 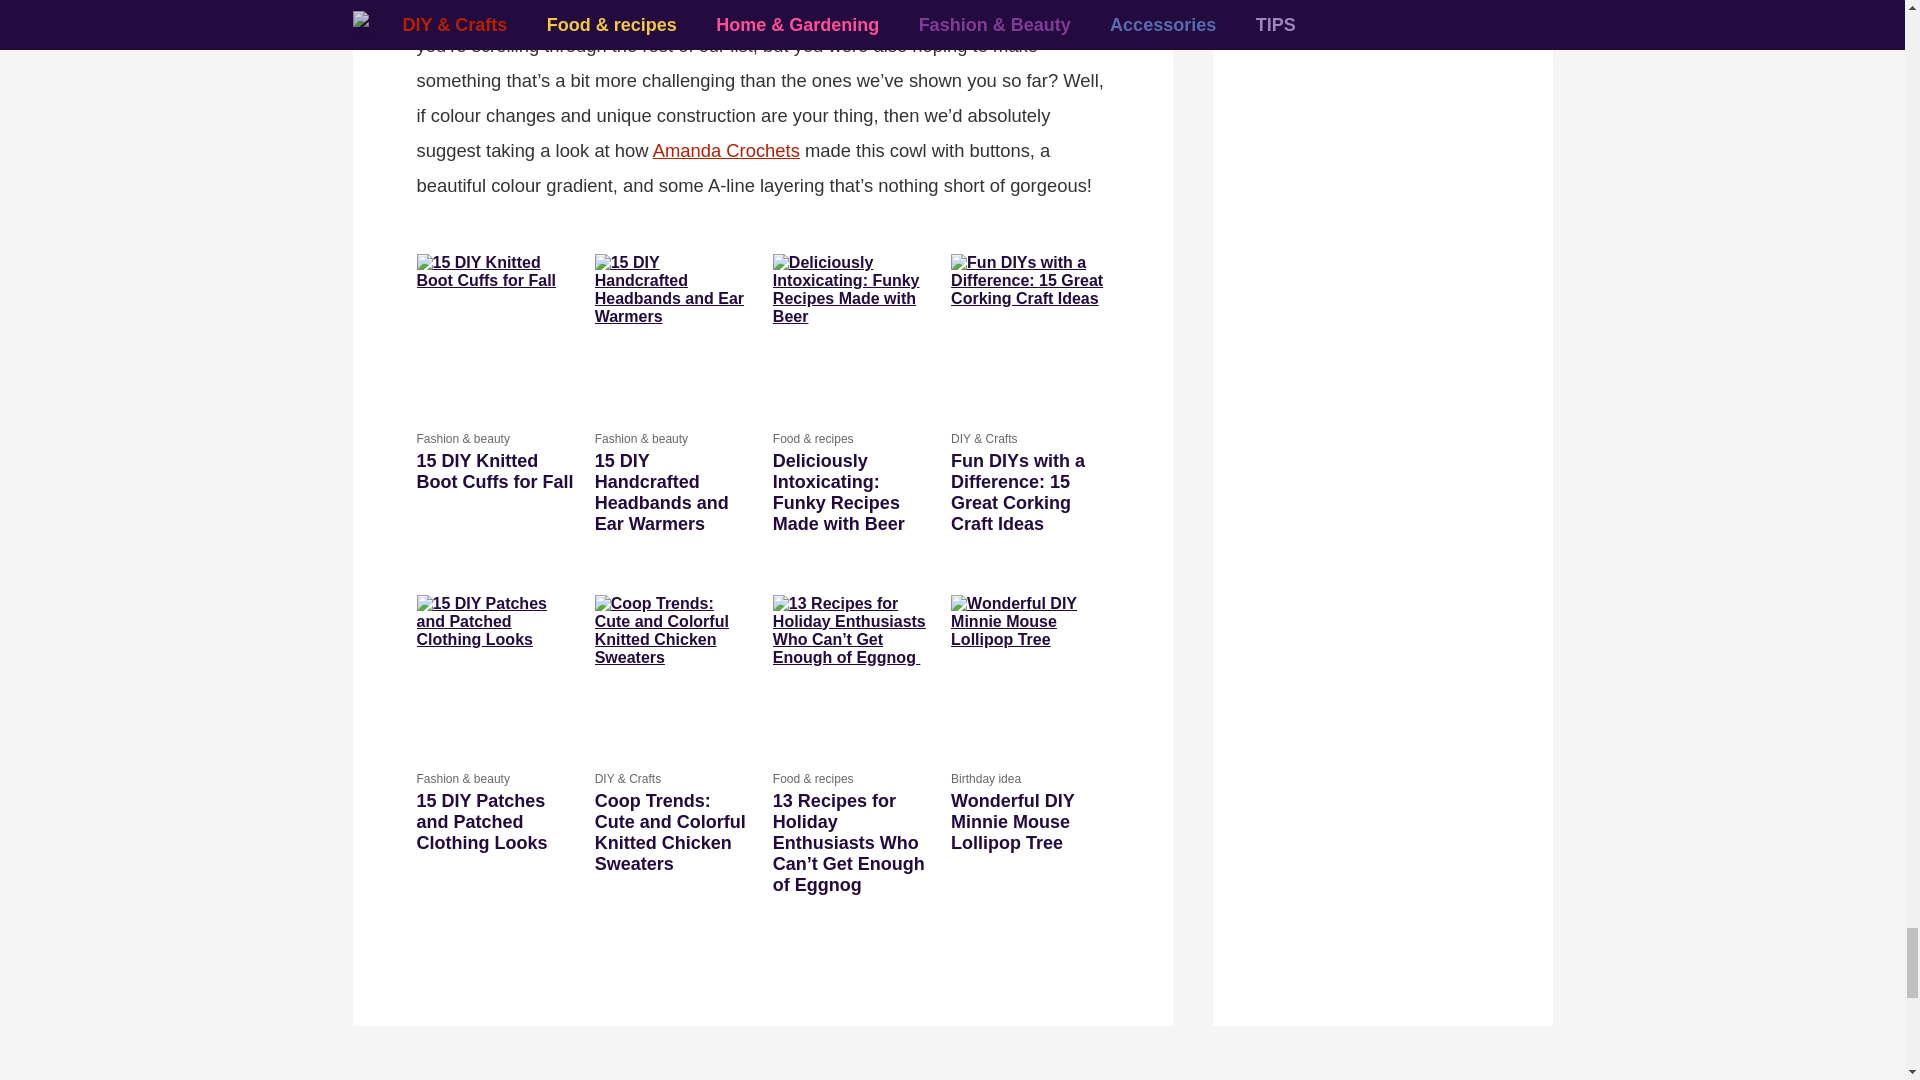 What do you see at coordinates (674, 672) in the screenshot?
I see `Coop Trends: Cute and Colorful Knitted Chicken Sweaters` at bounding box center [674, 672].